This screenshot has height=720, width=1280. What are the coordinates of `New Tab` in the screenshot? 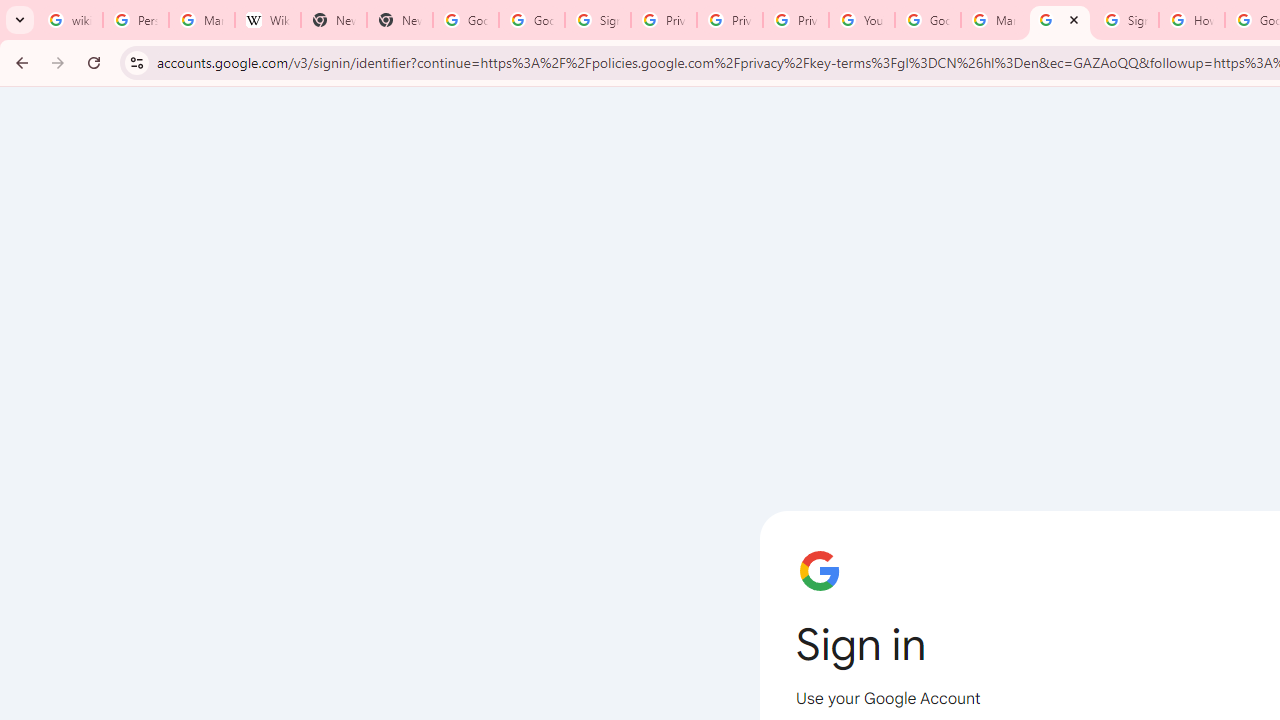 It's located at (400, 20).